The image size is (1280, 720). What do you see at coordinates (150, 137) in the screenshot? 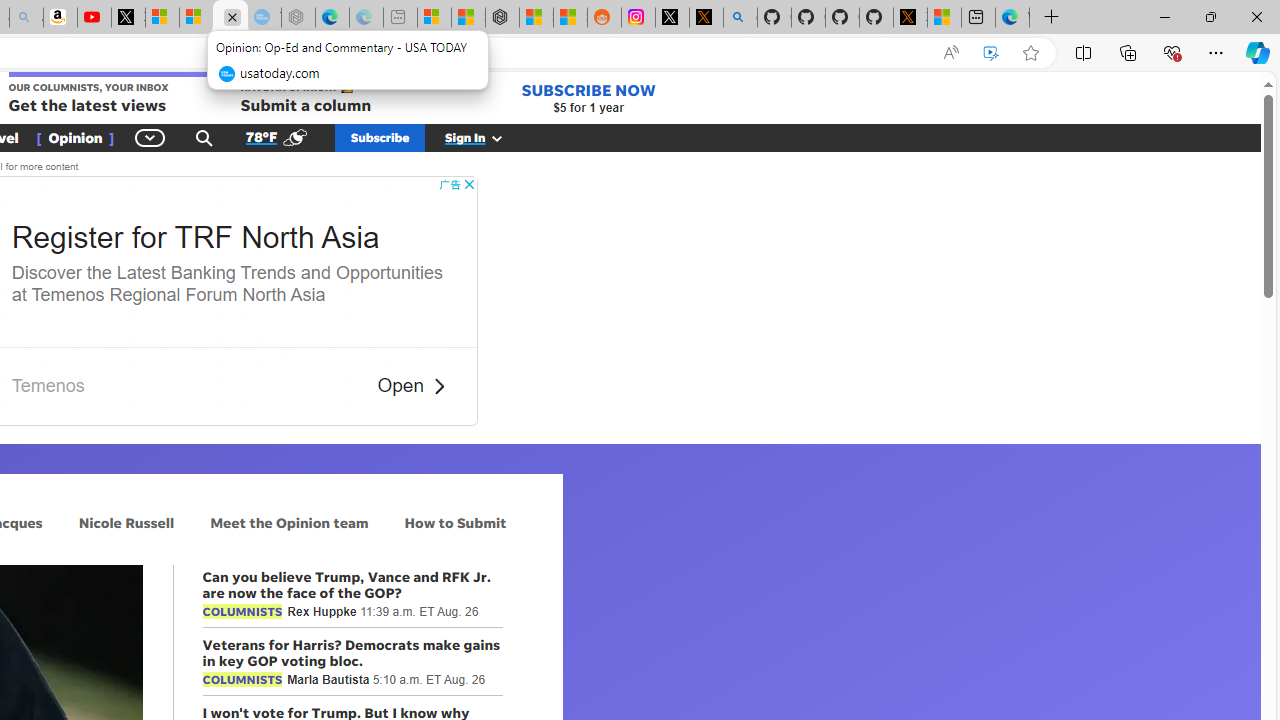
I see `Class: gnt_n_dd_bt_svg` at bounding box center [150, 137].